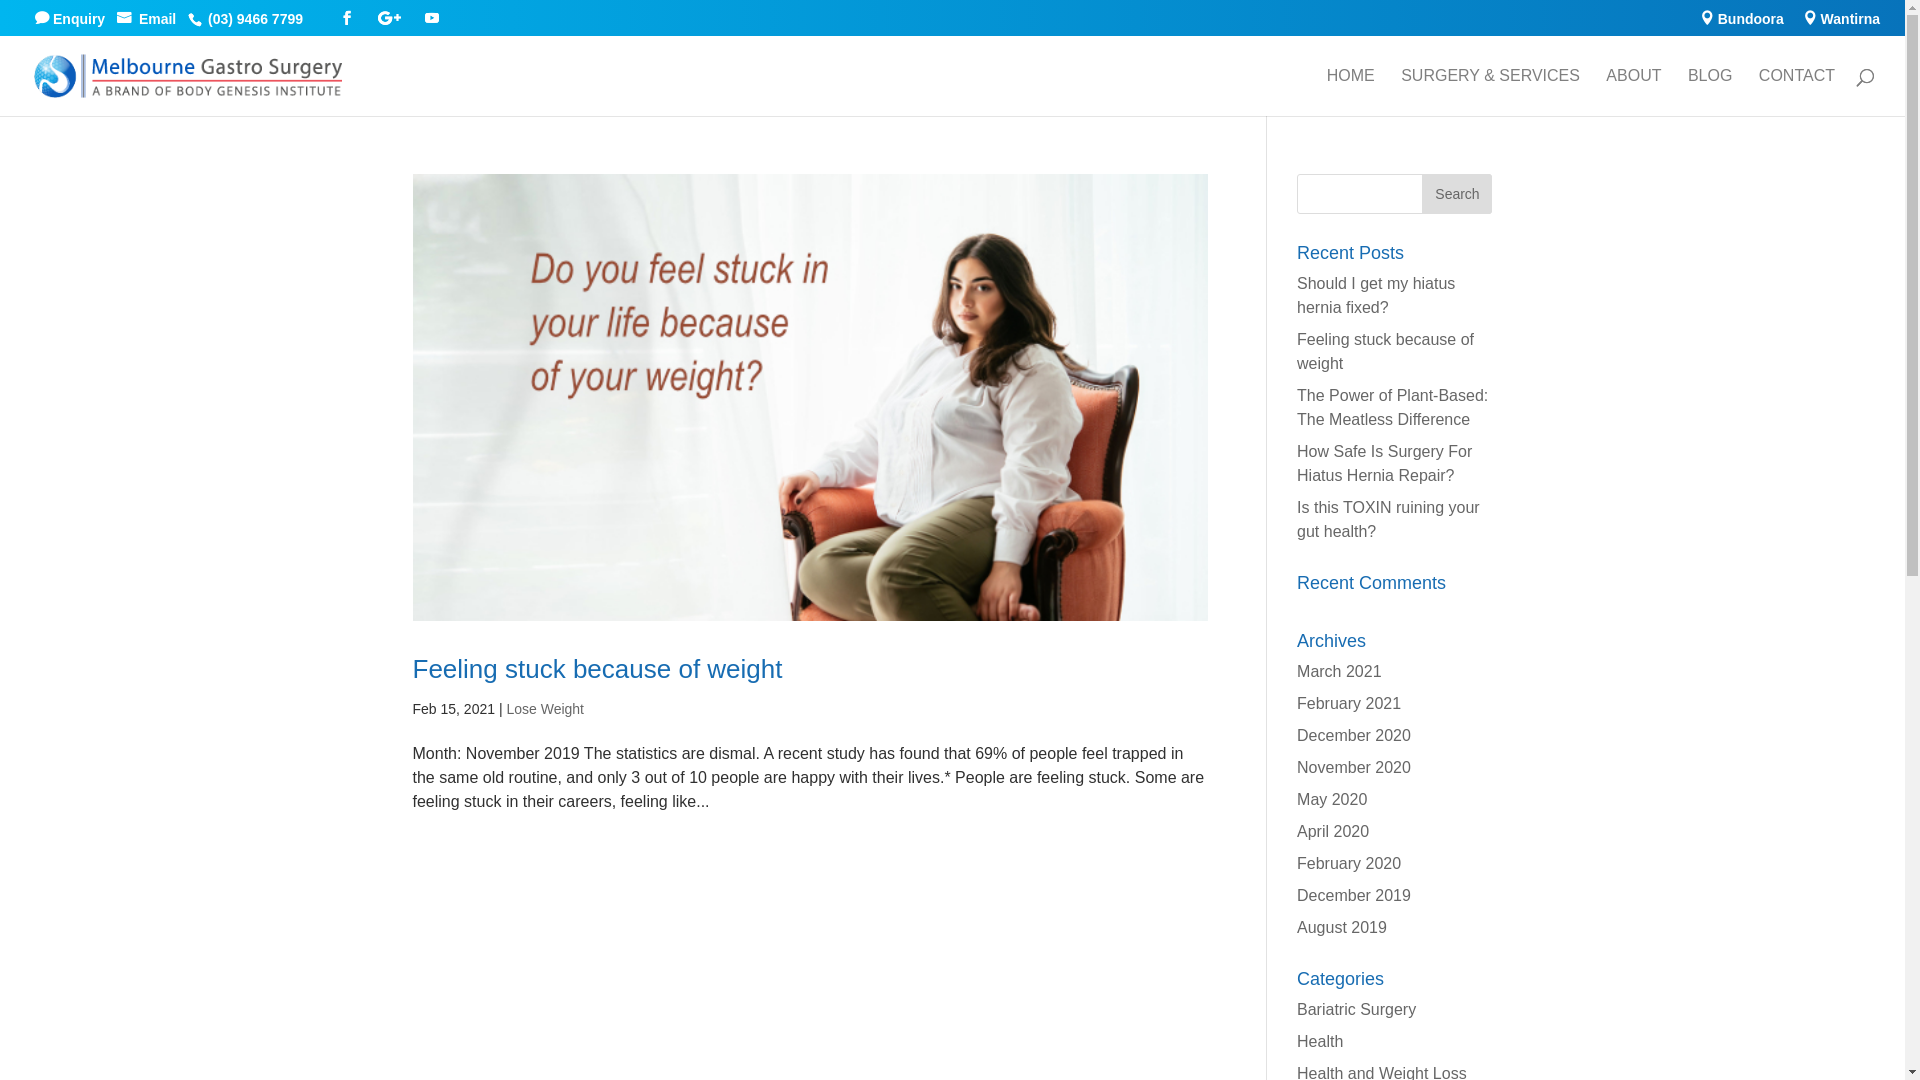  I want to click on (03) 9466 7799, so click(260, 18).